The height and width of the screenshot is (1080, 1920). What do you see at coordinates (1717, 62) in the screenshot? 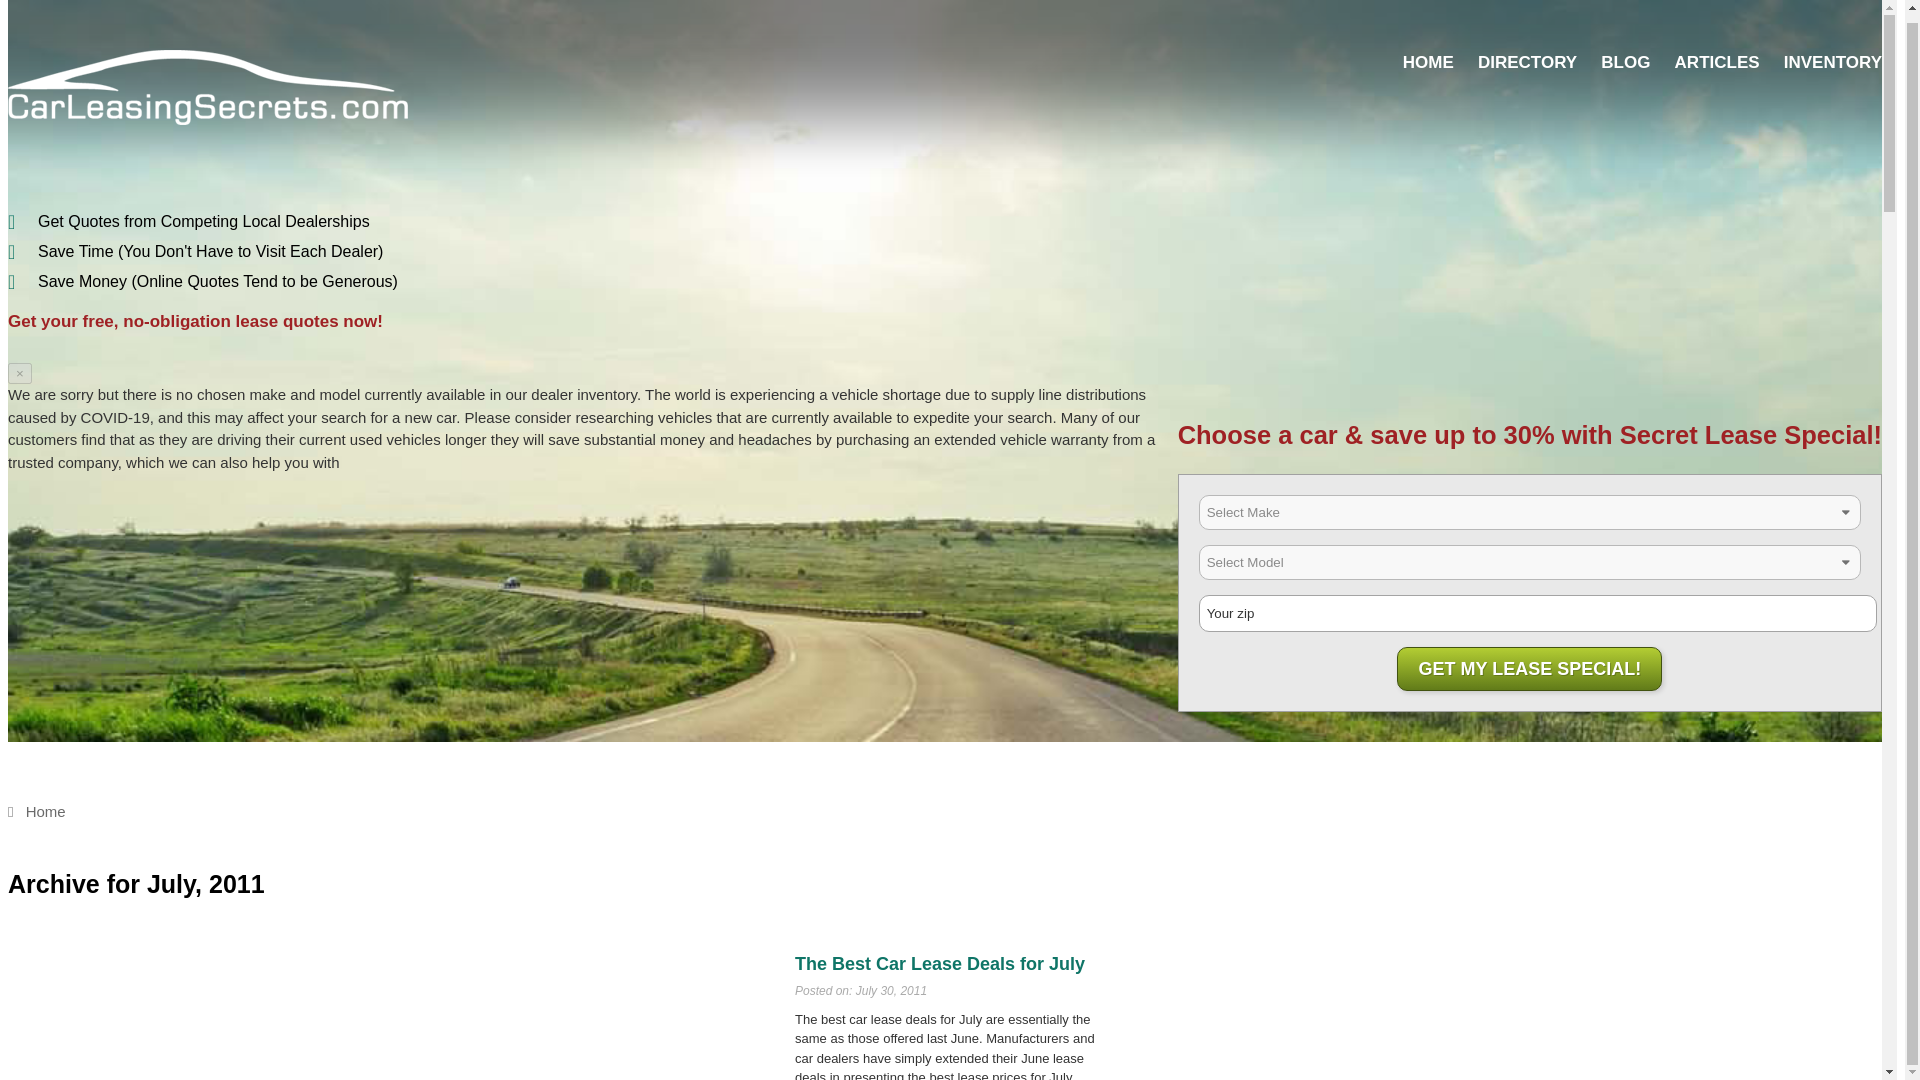
I see `ARTICLES` at bounding box center [1717, 62].